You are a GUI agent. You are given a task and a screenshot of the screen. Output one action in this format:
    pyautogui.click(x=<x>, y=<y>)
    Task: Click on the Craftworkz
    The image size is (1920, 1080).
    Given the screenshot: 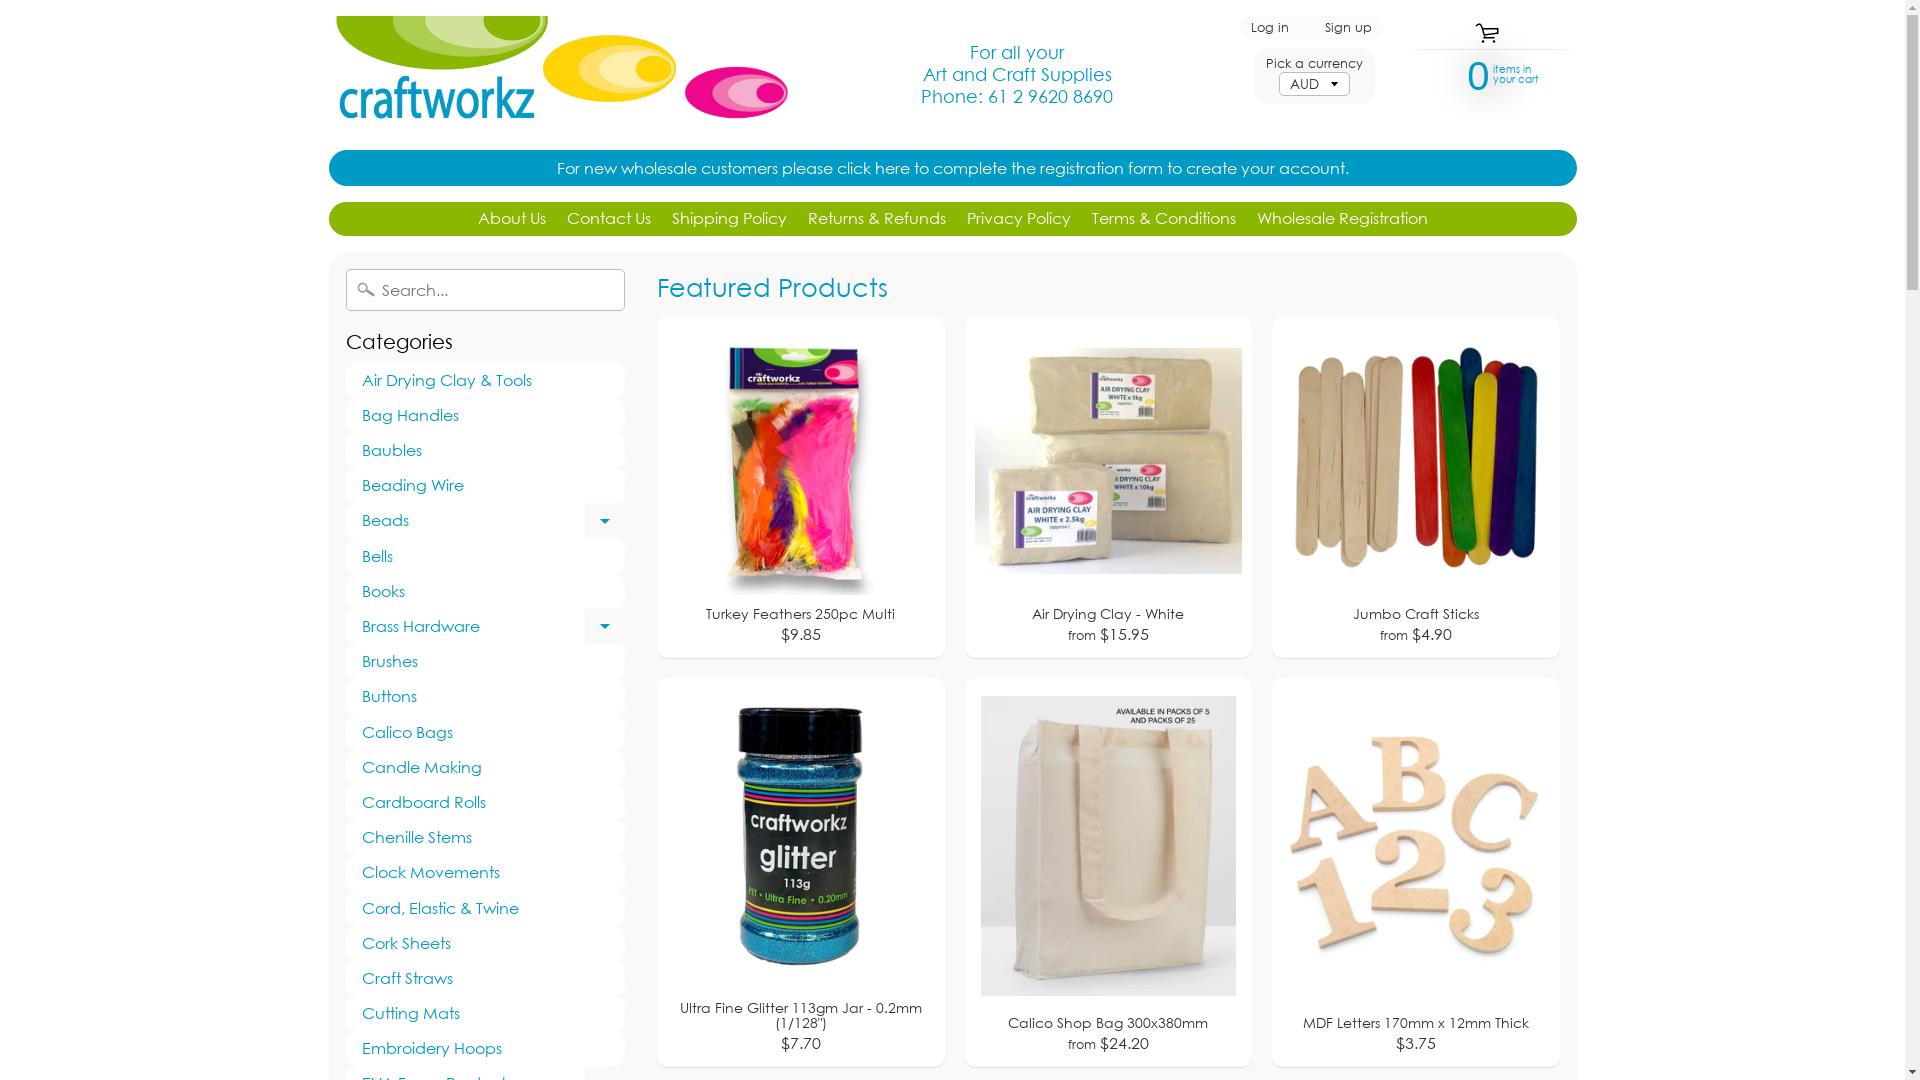 What is the action you would take?
    pyautogui.click(x=558, y=75)
    